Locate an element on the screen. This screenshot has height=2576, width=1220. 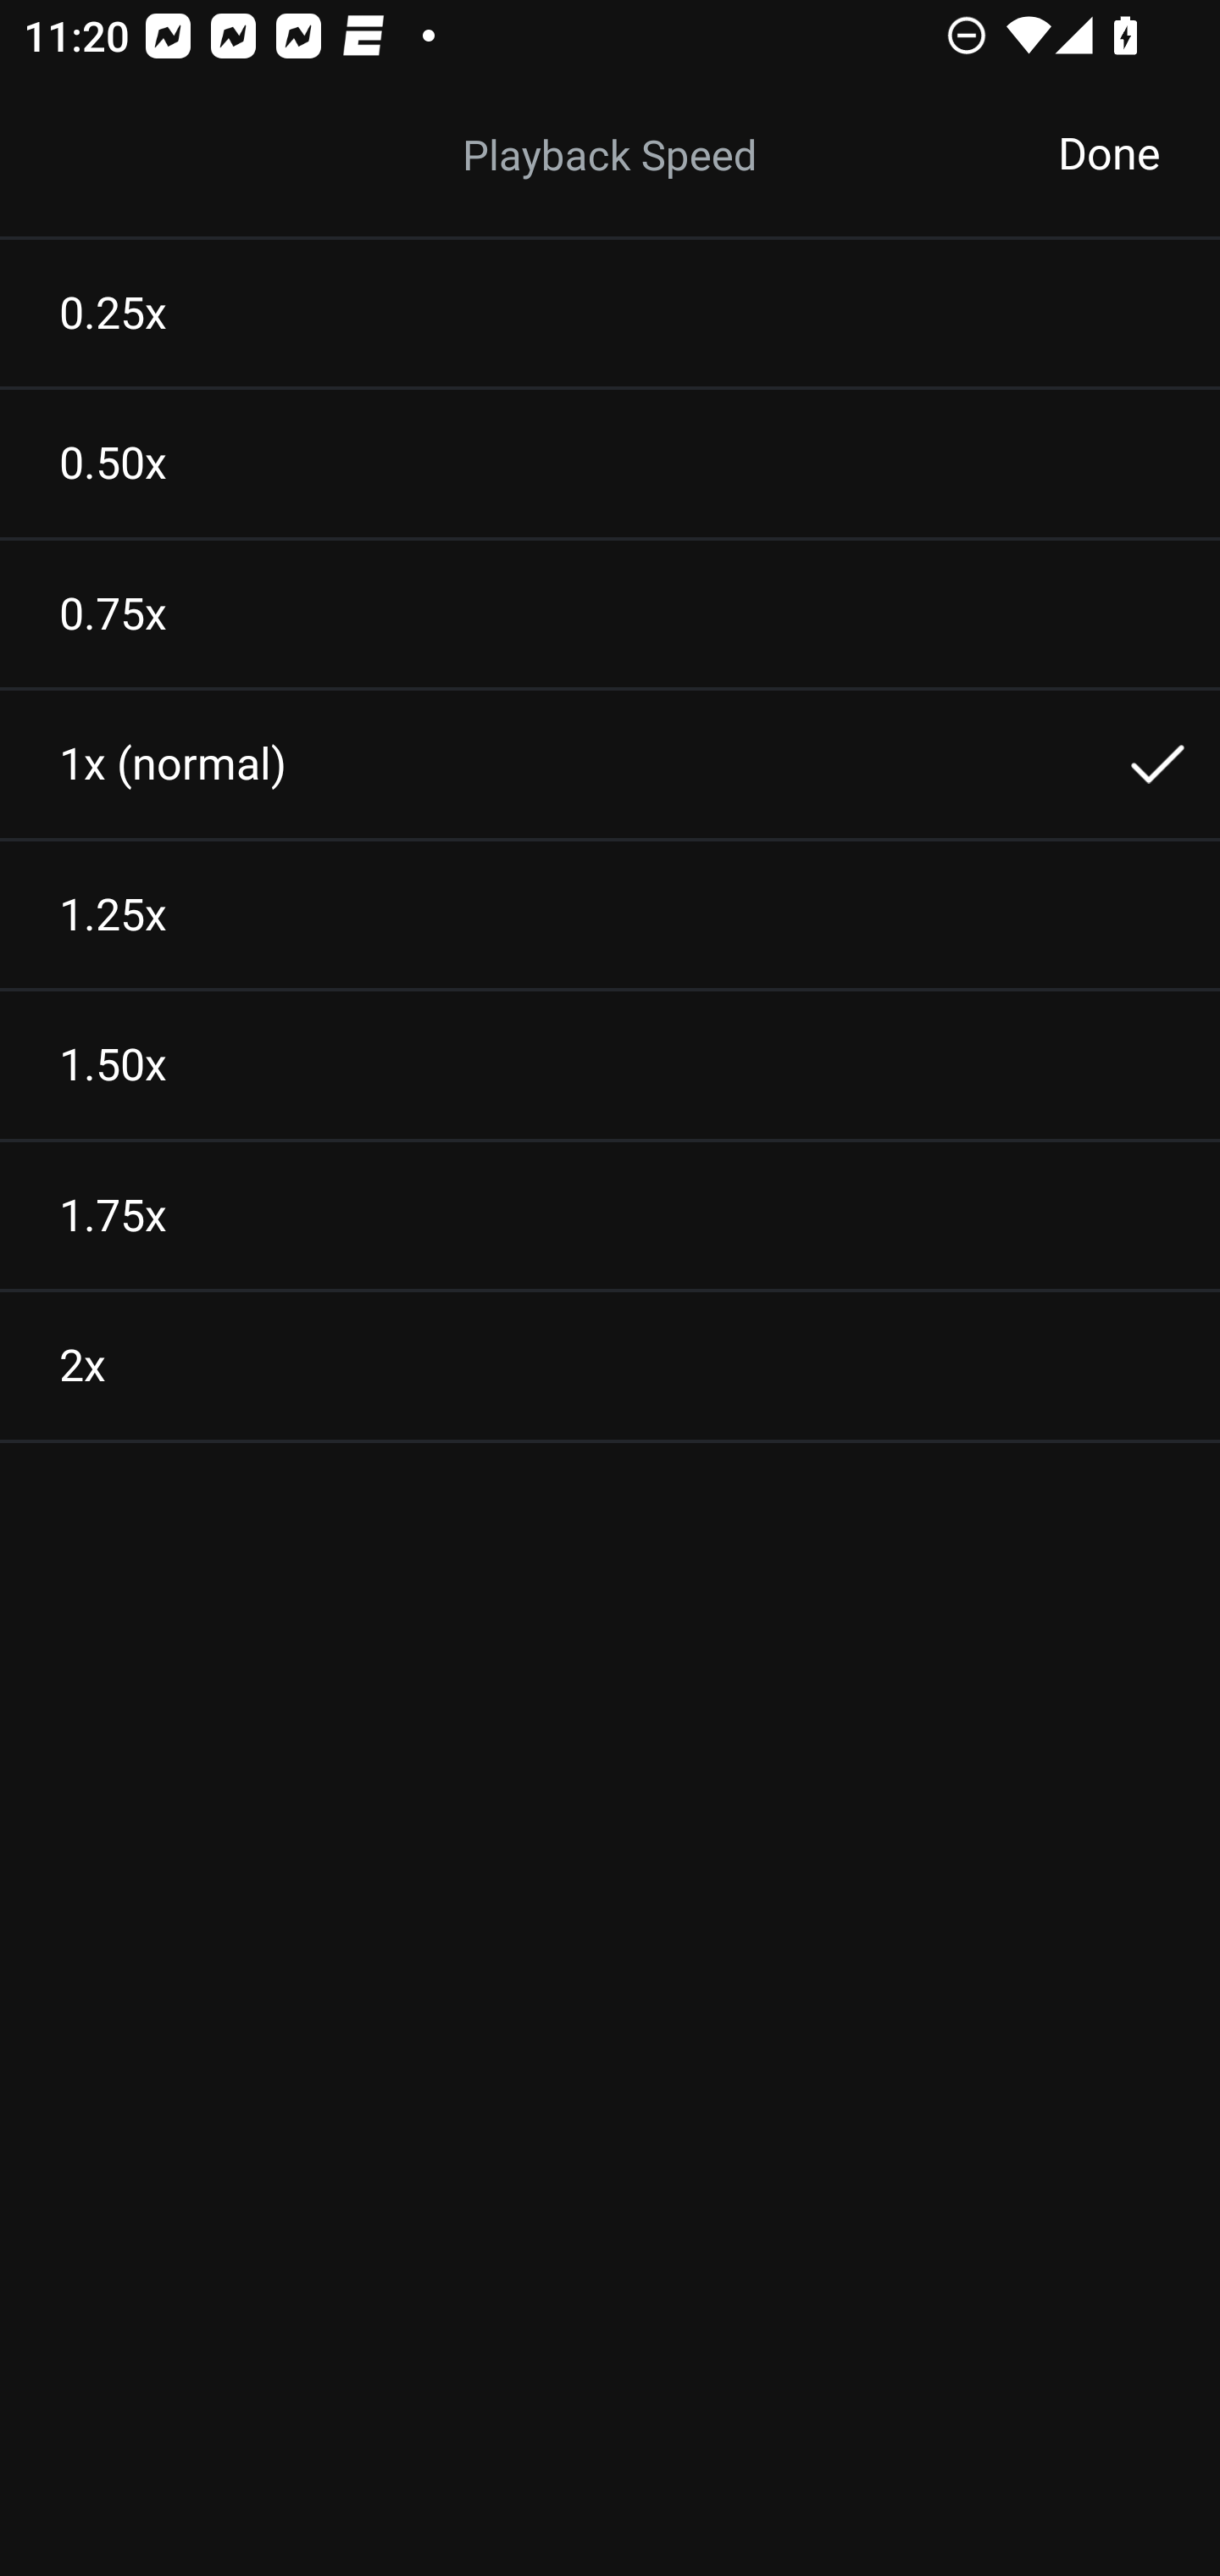
2x is located at coordinates (610, 1366).